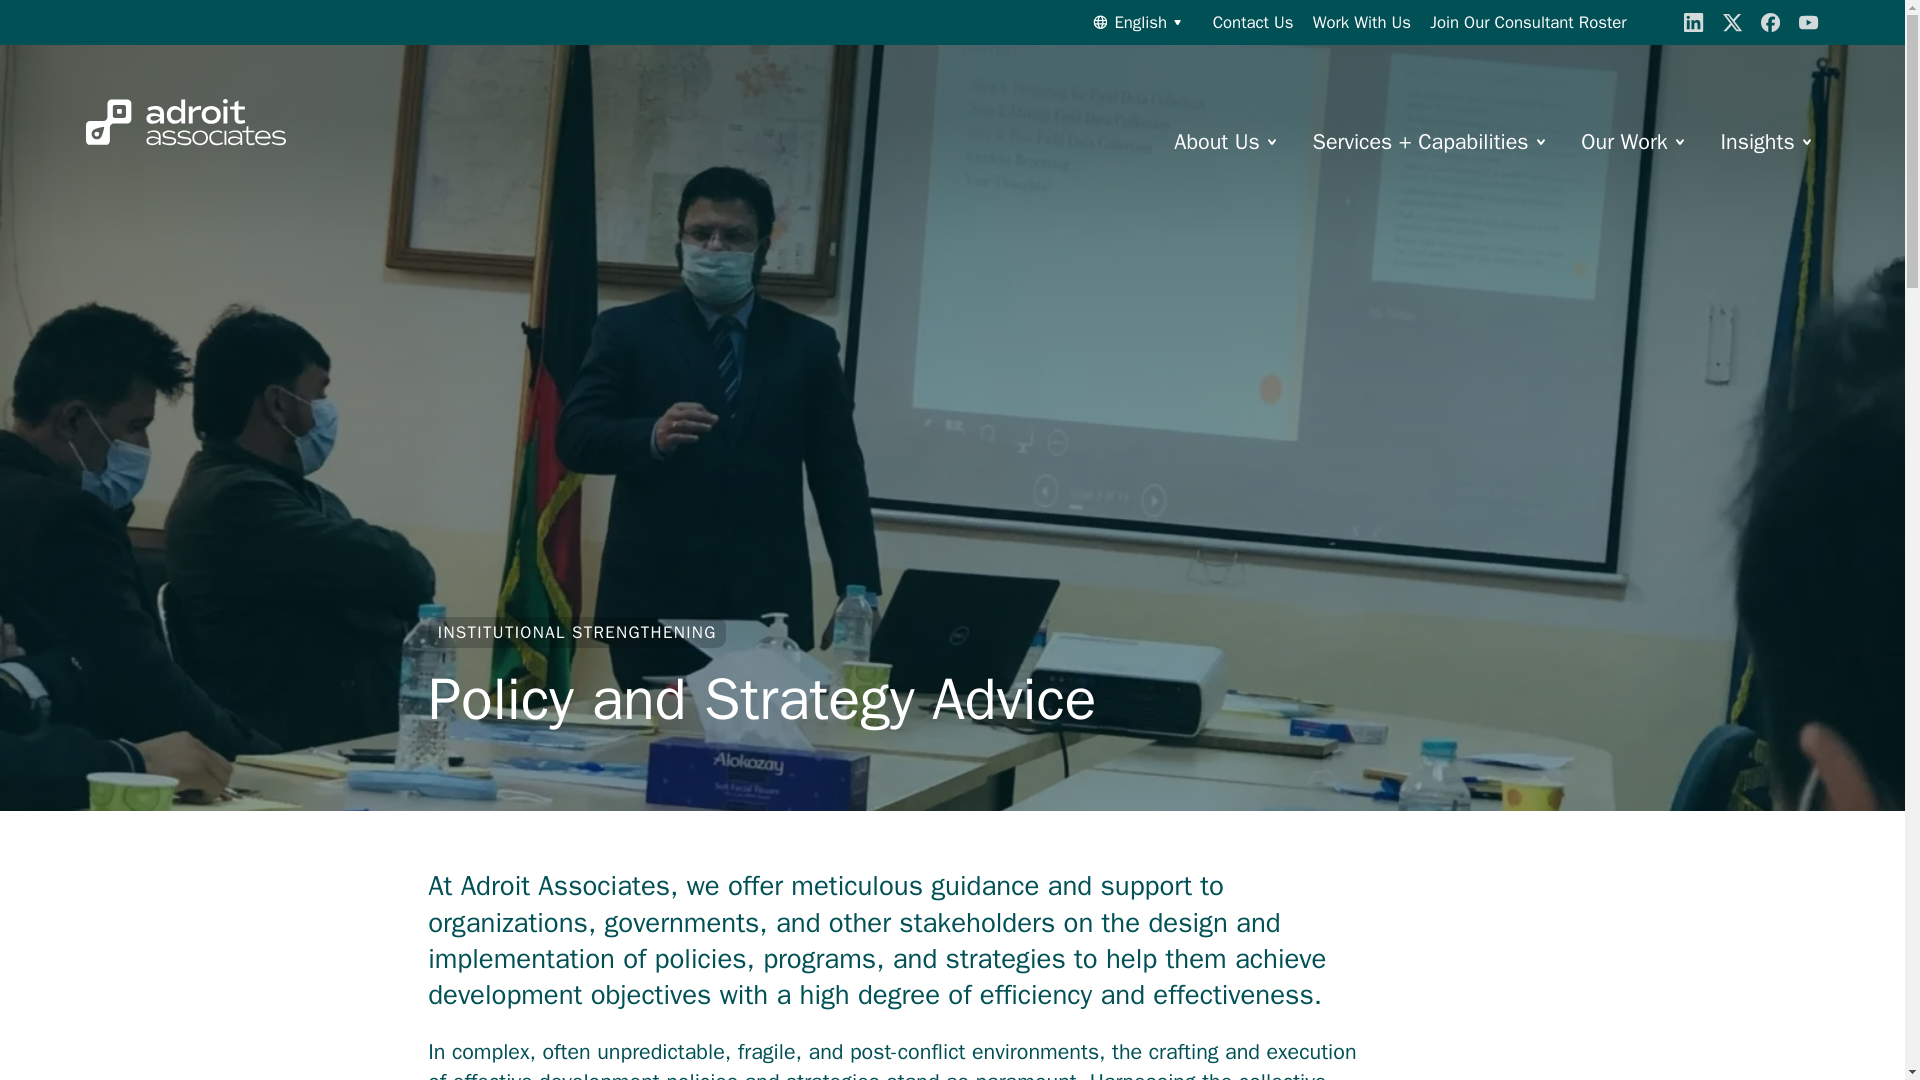 The width and height of the screenshot is (1920, 1080). What do you see at coordinates (1808, 22) in the screenshot?
I see `YouTube` at bounding box center [1808, 22].